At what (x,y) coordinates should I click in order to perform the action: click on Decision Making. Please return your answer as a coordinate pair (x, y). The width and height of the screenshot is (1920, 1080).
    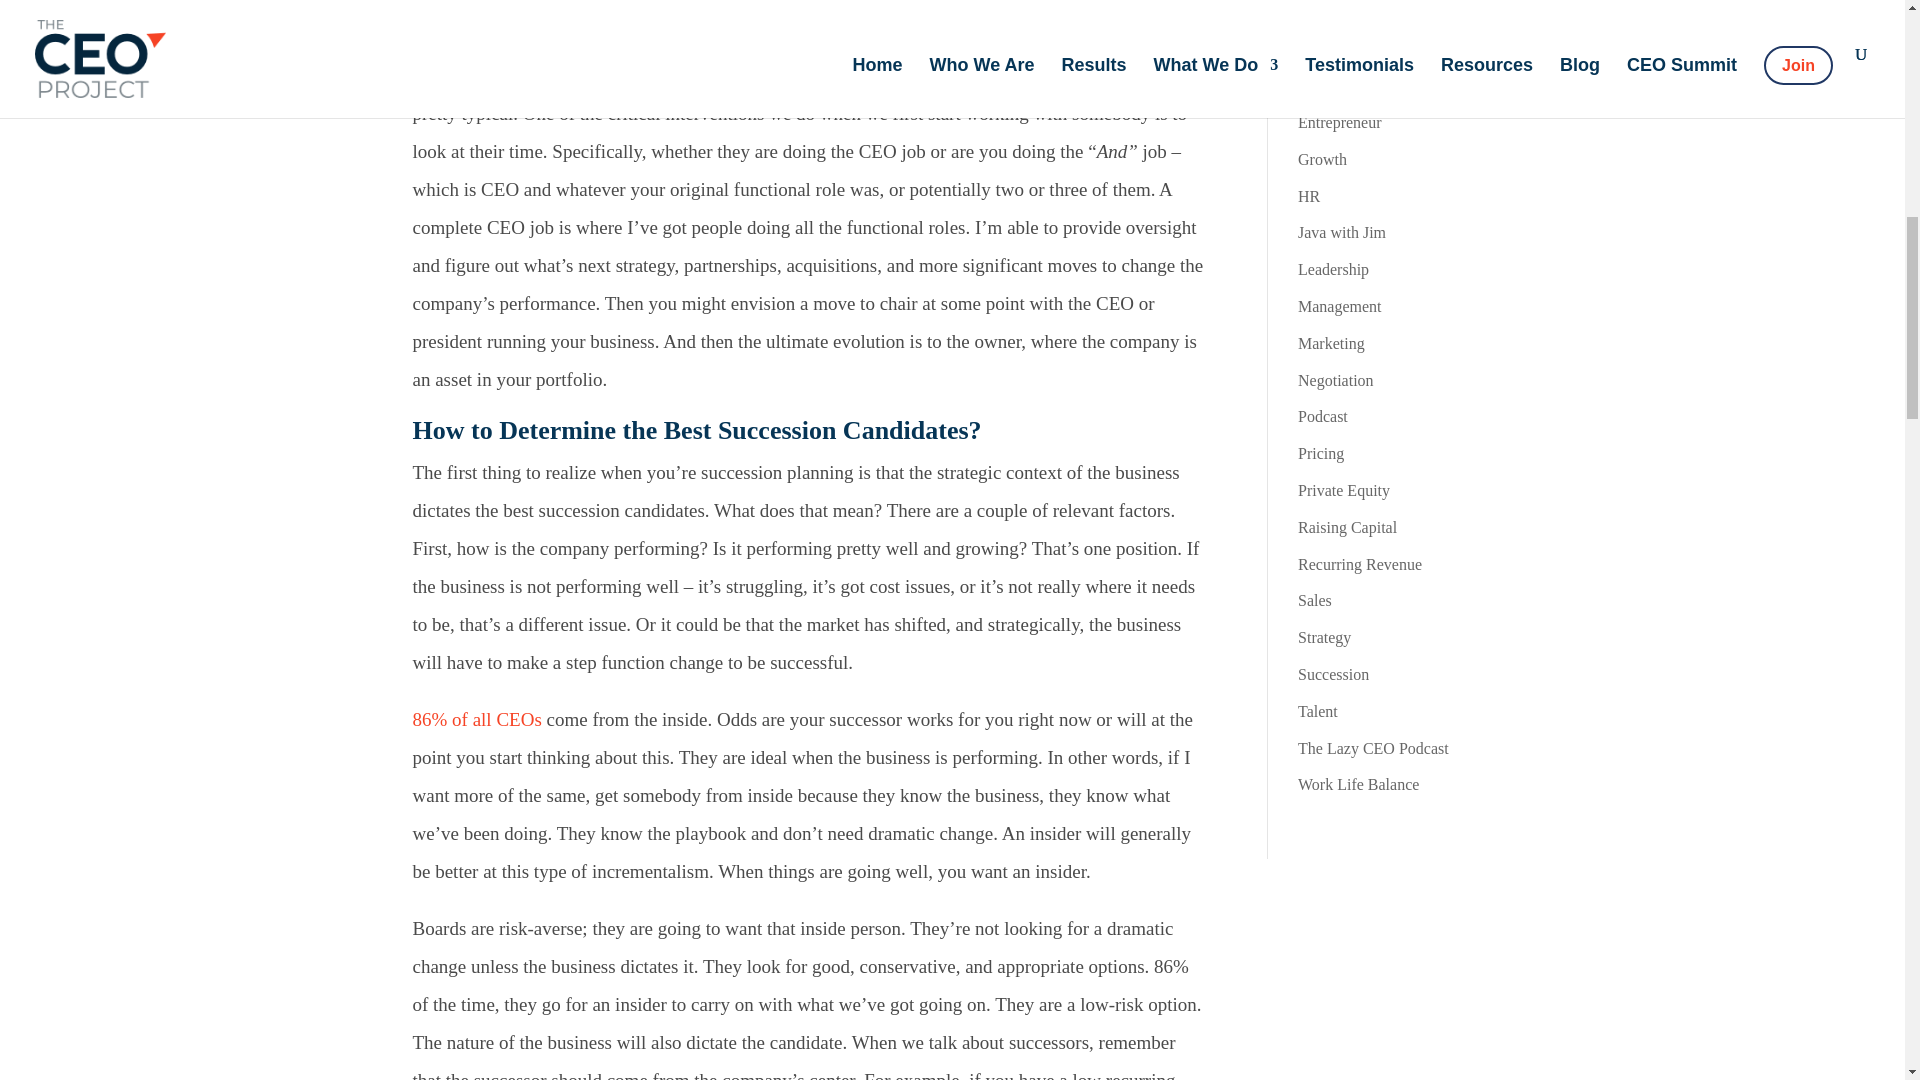
    Looking at the image, I should click on (1353, 12).